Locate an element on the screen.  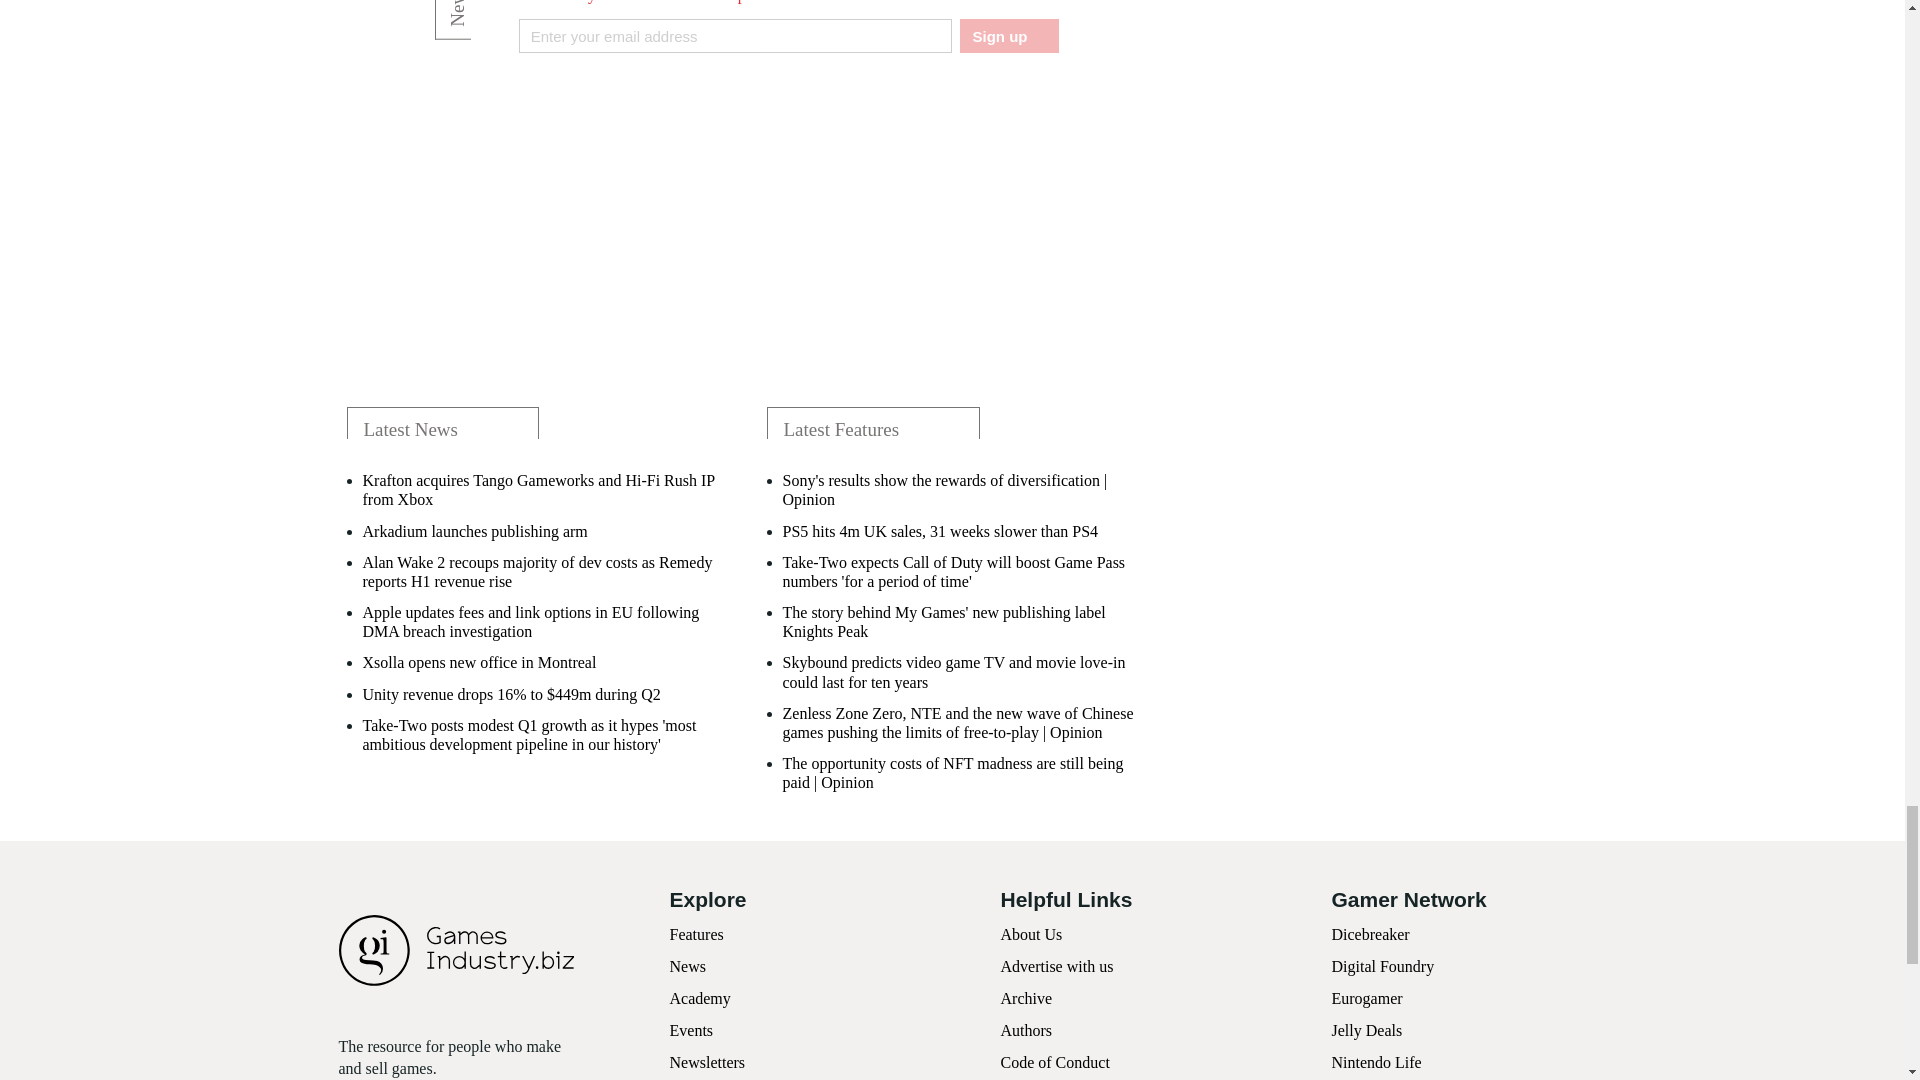
Arkadium launches publishing arm is located at coordinates (474, 531).